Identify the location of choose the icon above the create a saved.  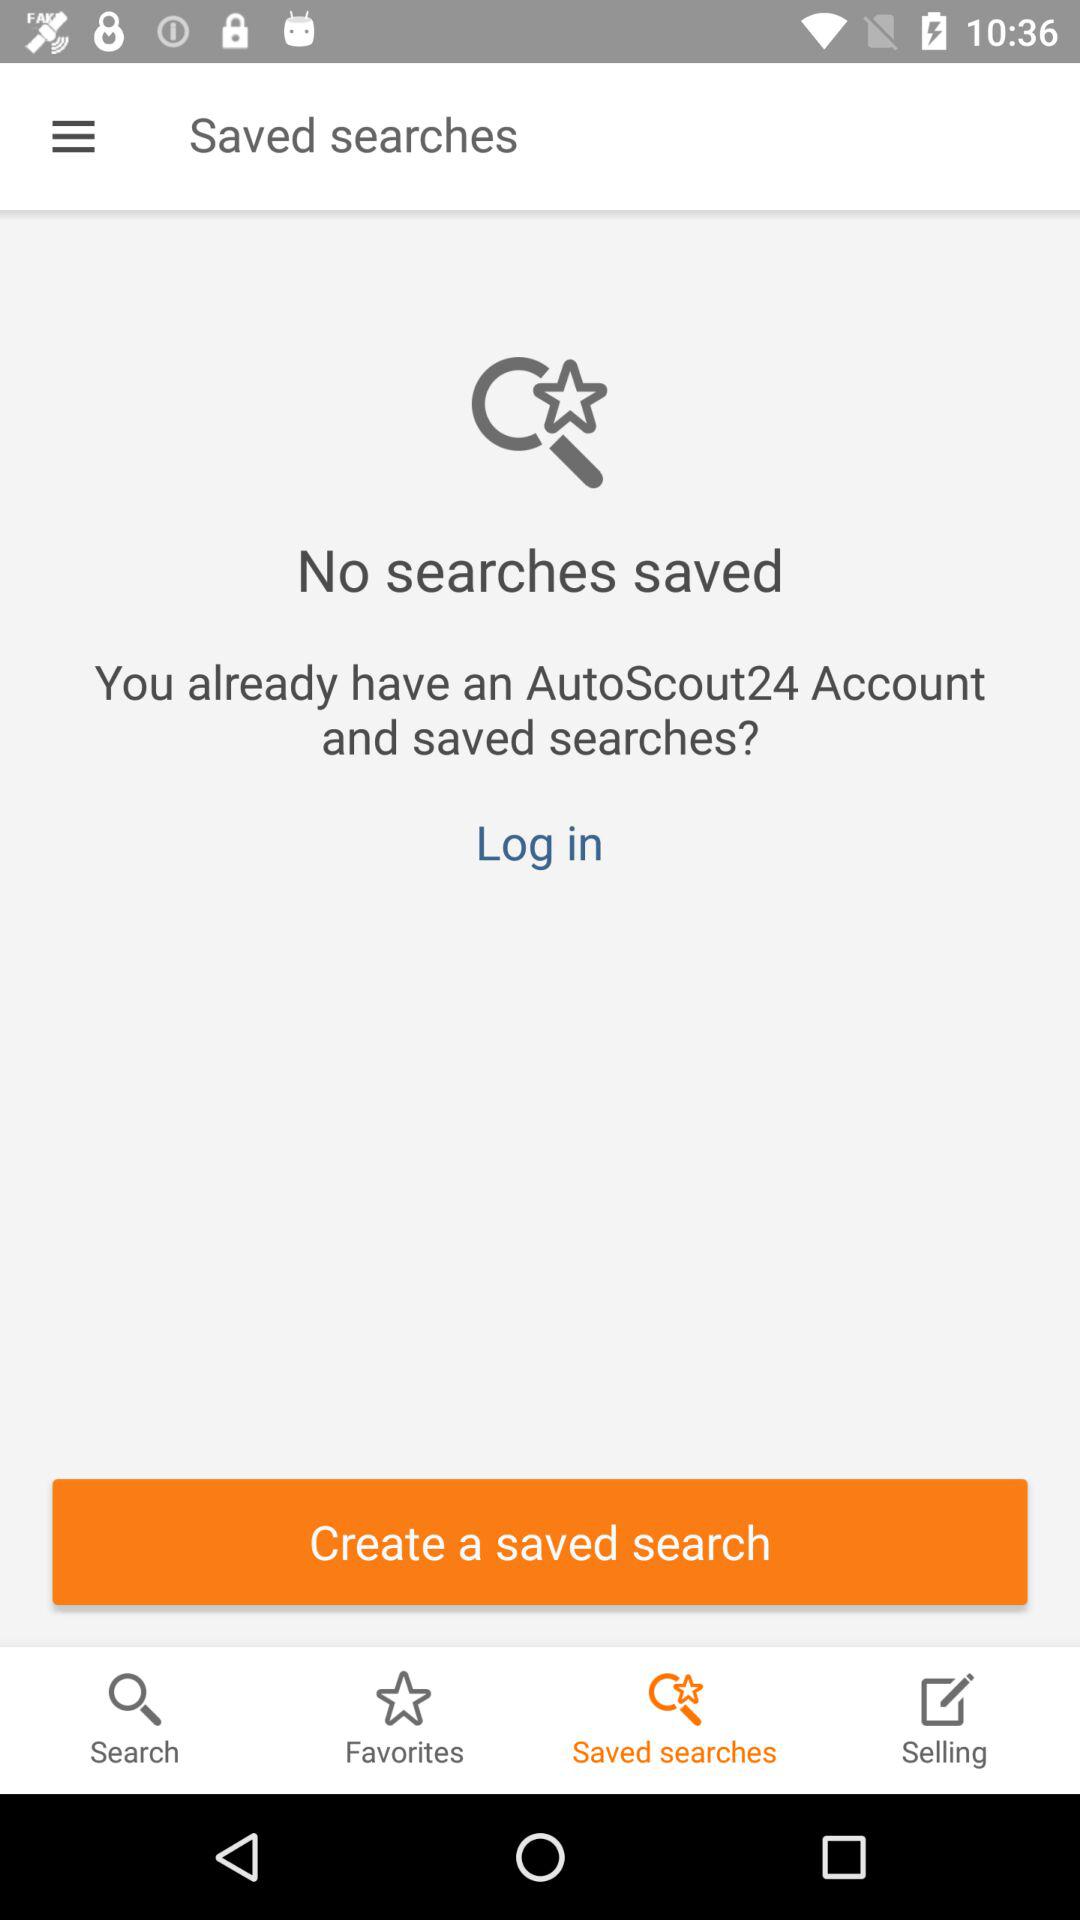
(539, 842).